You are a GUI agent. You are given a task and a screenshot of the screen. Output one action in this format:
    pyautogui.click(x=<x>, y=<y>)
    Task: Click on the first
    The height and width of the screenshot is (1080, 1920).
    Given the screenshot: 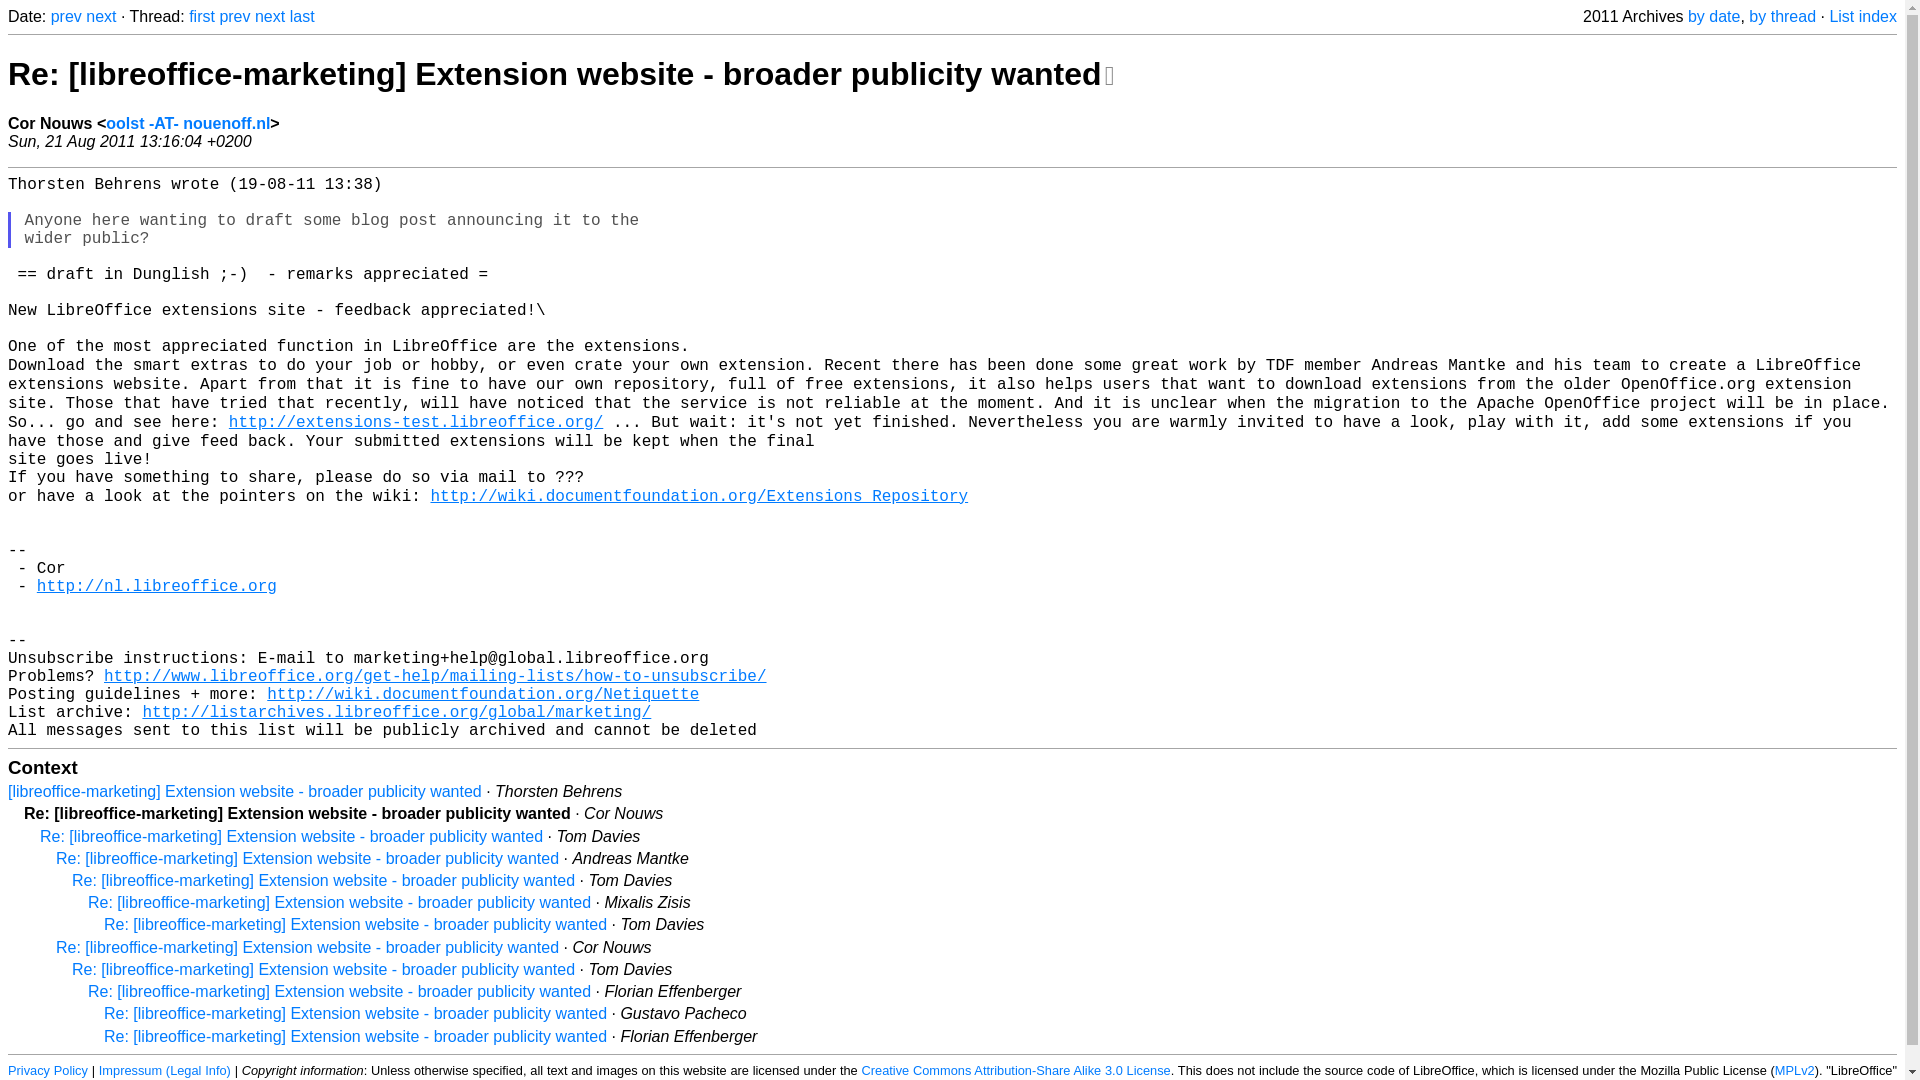 What is the action you would take?
    pyautogui.click(x=202, y=16)
    